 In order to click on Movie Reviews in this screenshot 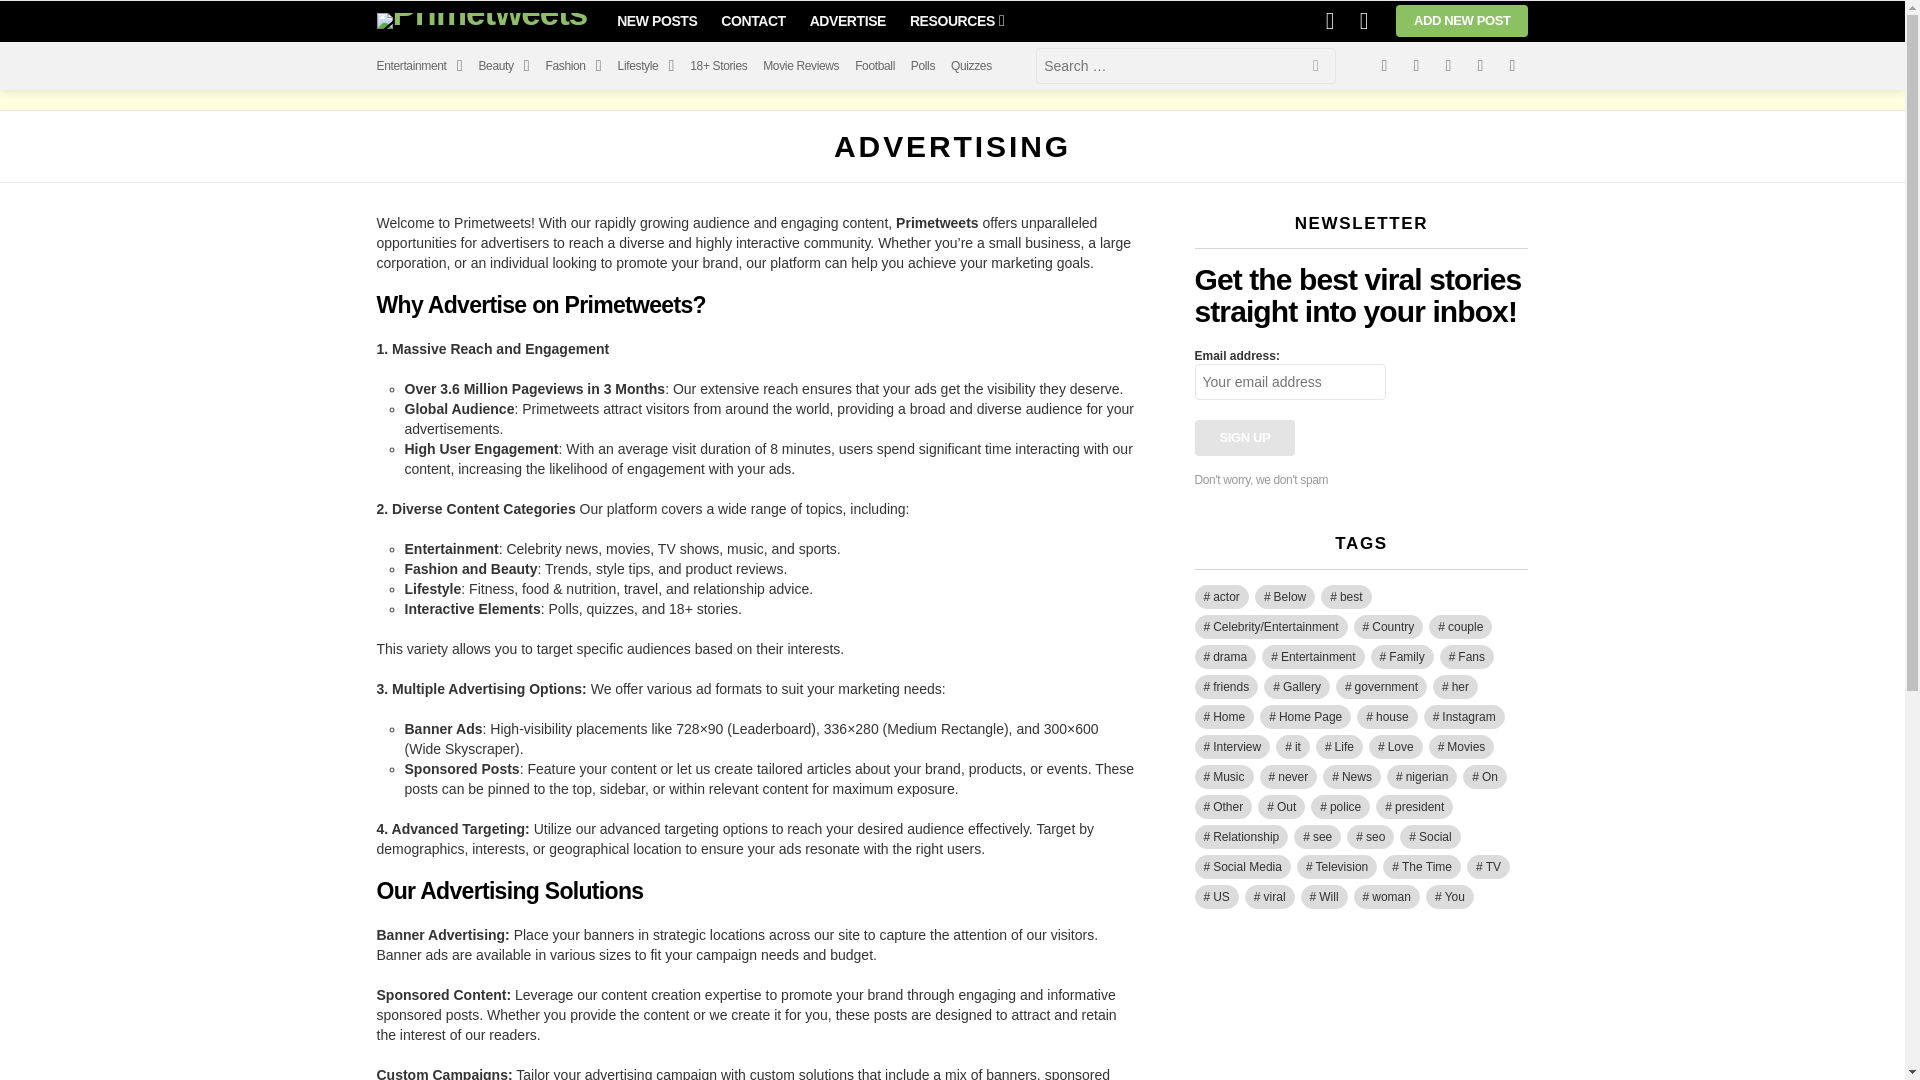, I will do `click(800, 66)`.